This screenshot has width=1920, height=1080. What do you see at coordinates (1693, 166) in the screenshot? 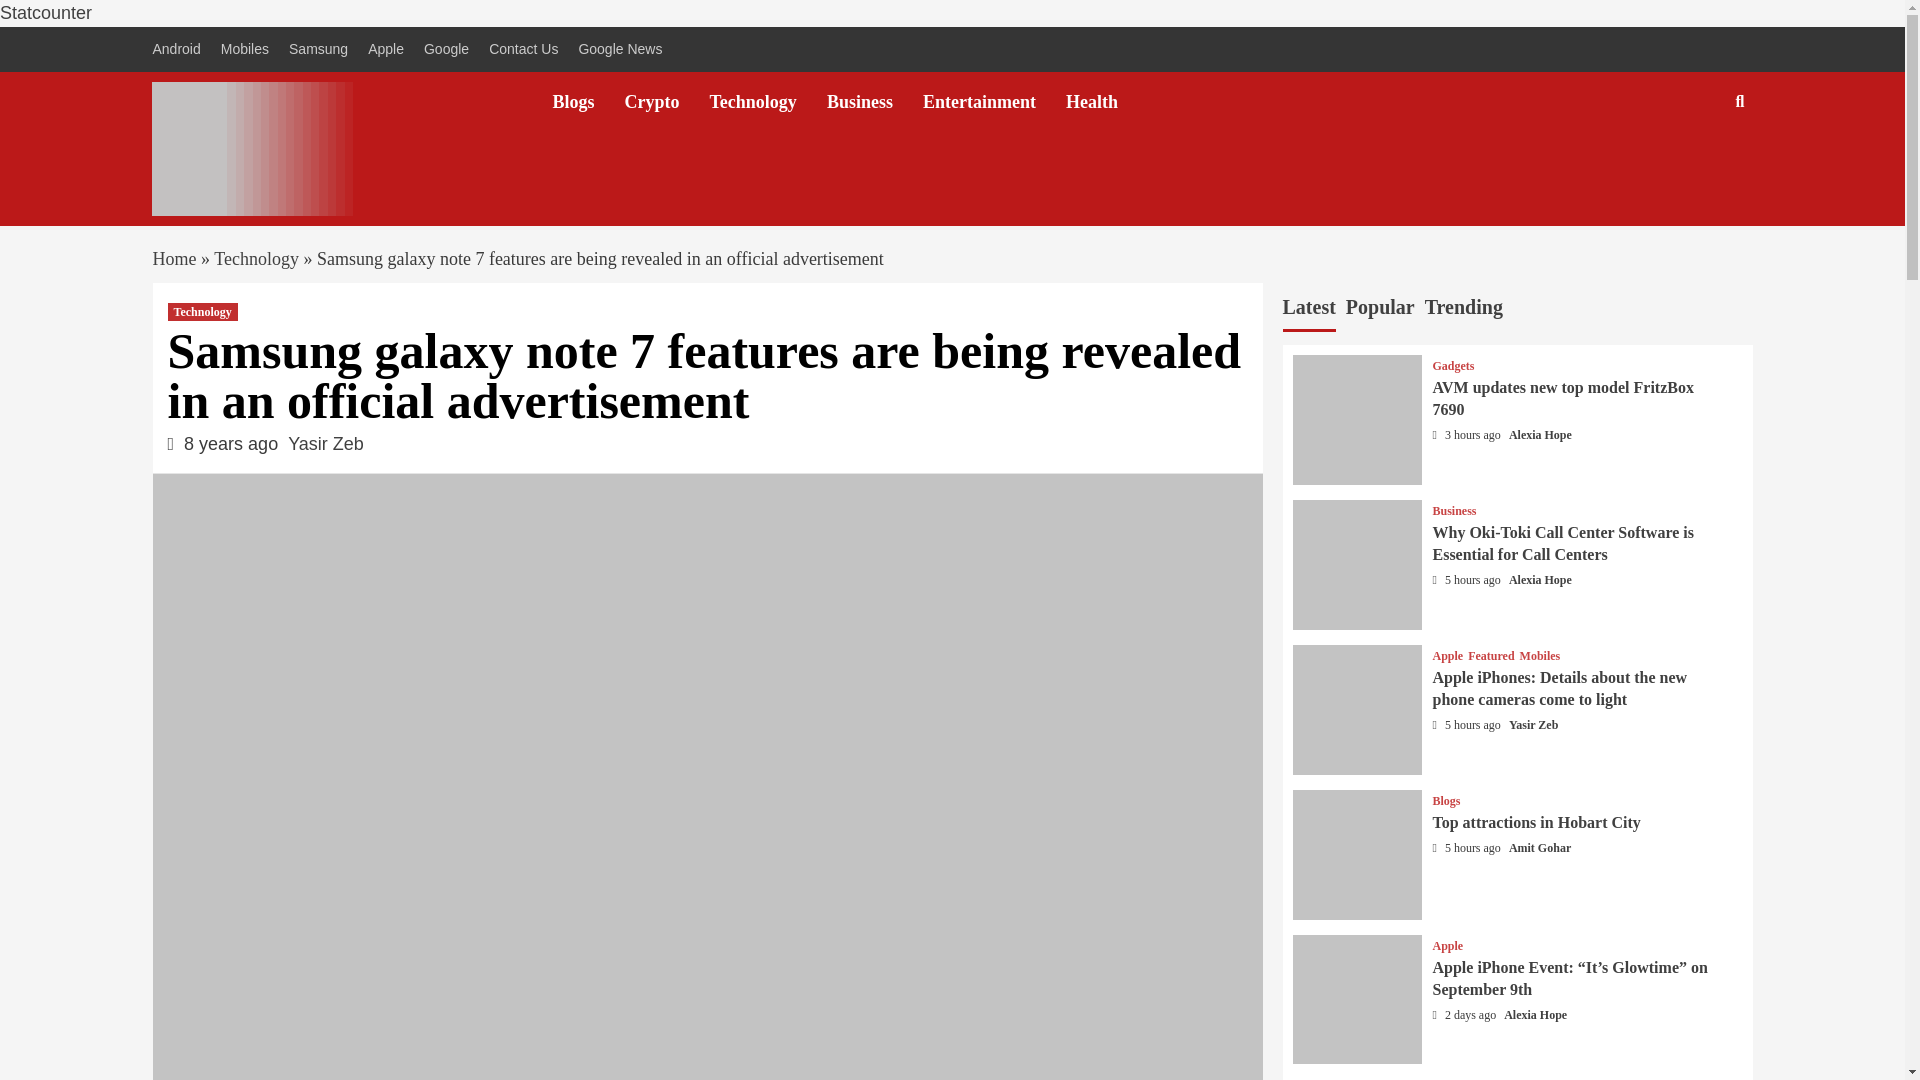
I see `Search` at bounding box center [1693, 166].